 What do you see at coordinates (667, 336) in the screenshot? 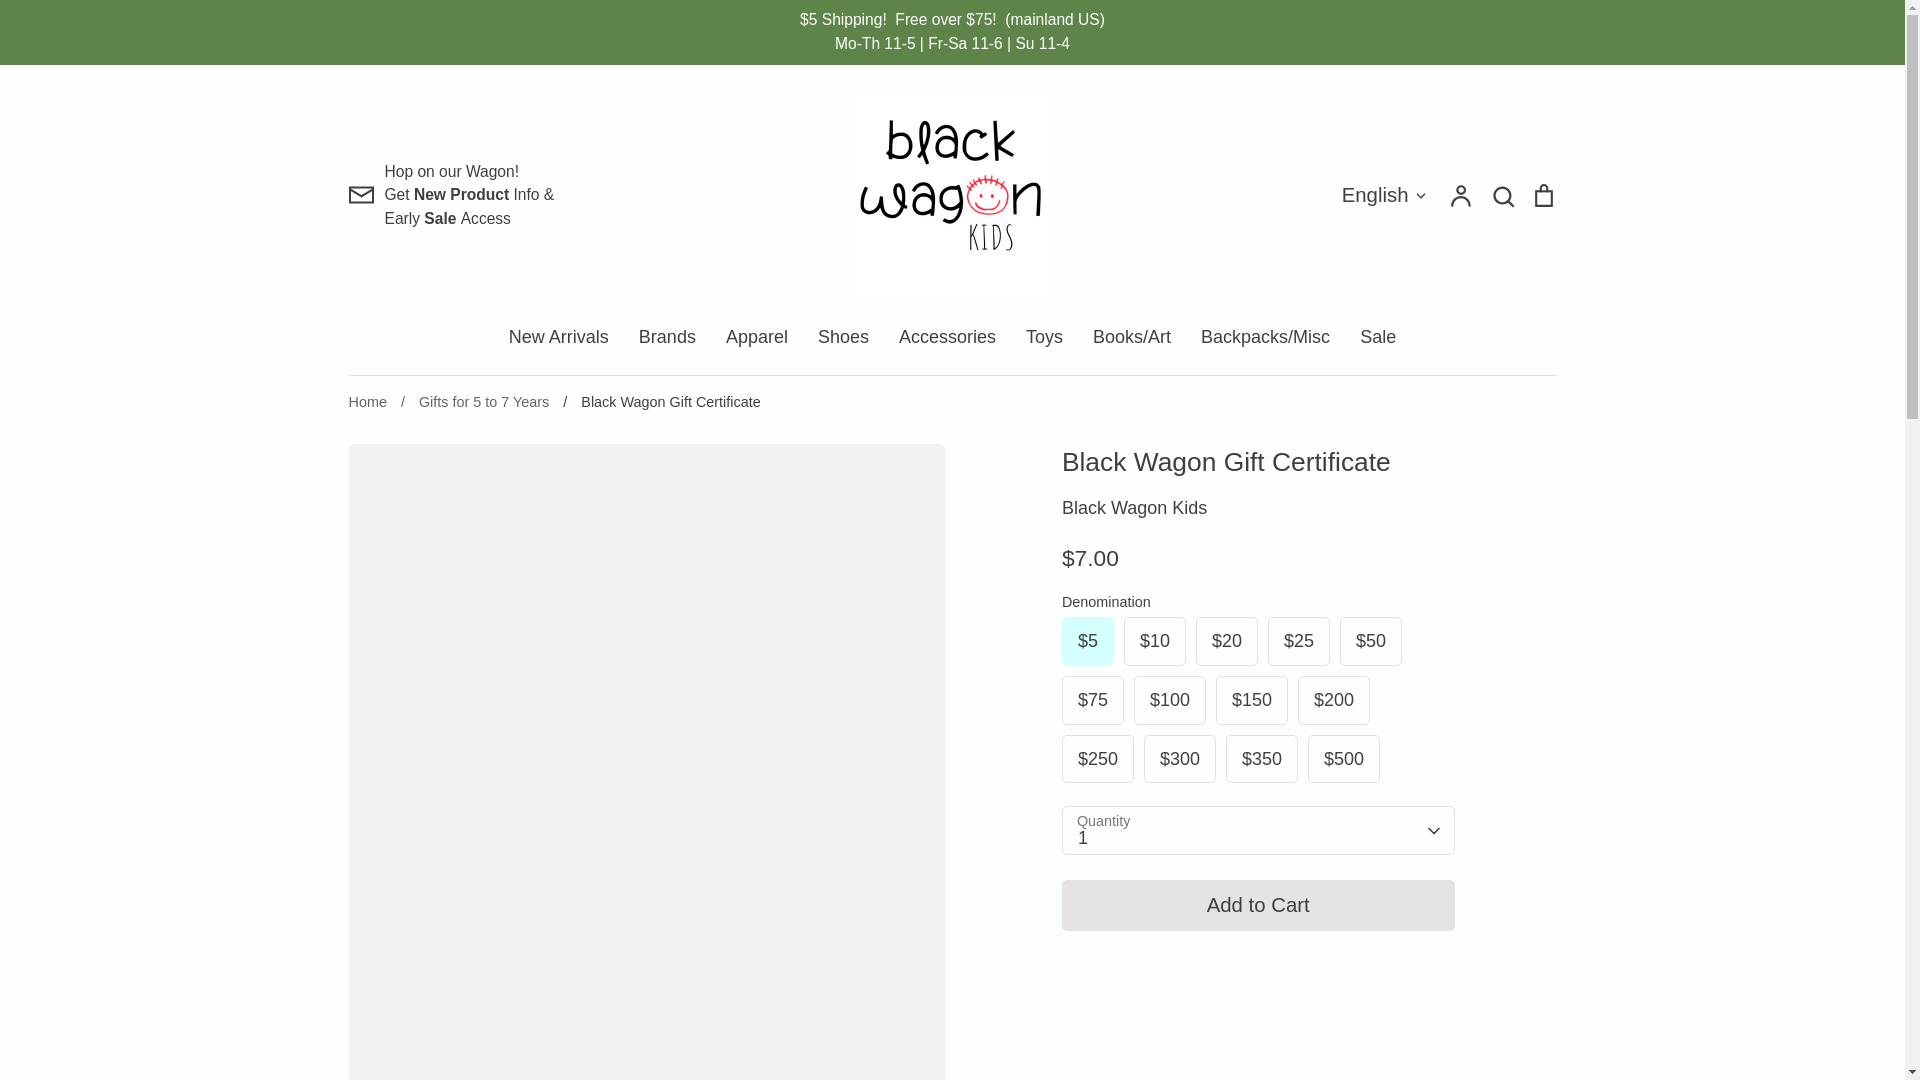
I see `Brands` at bounding box center [667, 336].